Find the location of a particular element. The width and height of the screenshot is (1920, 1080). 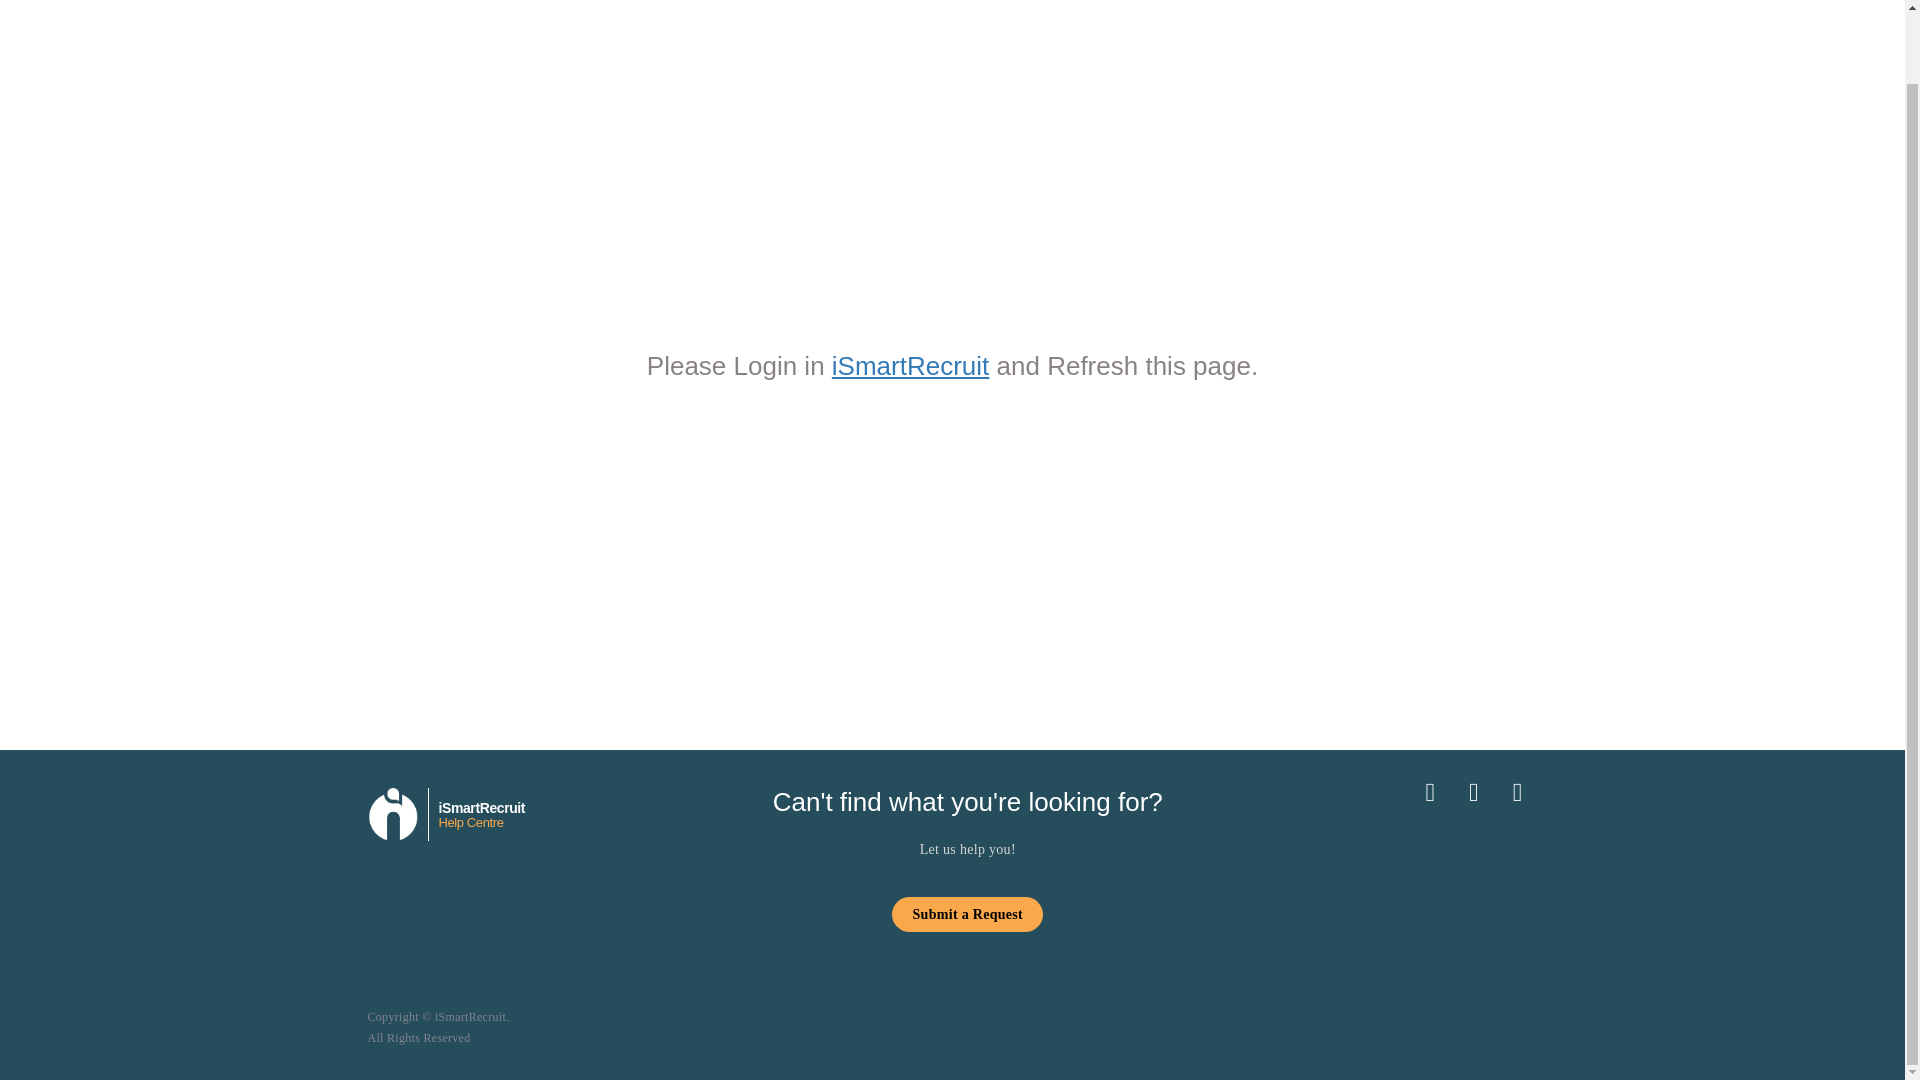

iSmartRecruit is located at coordinates (910, 364).